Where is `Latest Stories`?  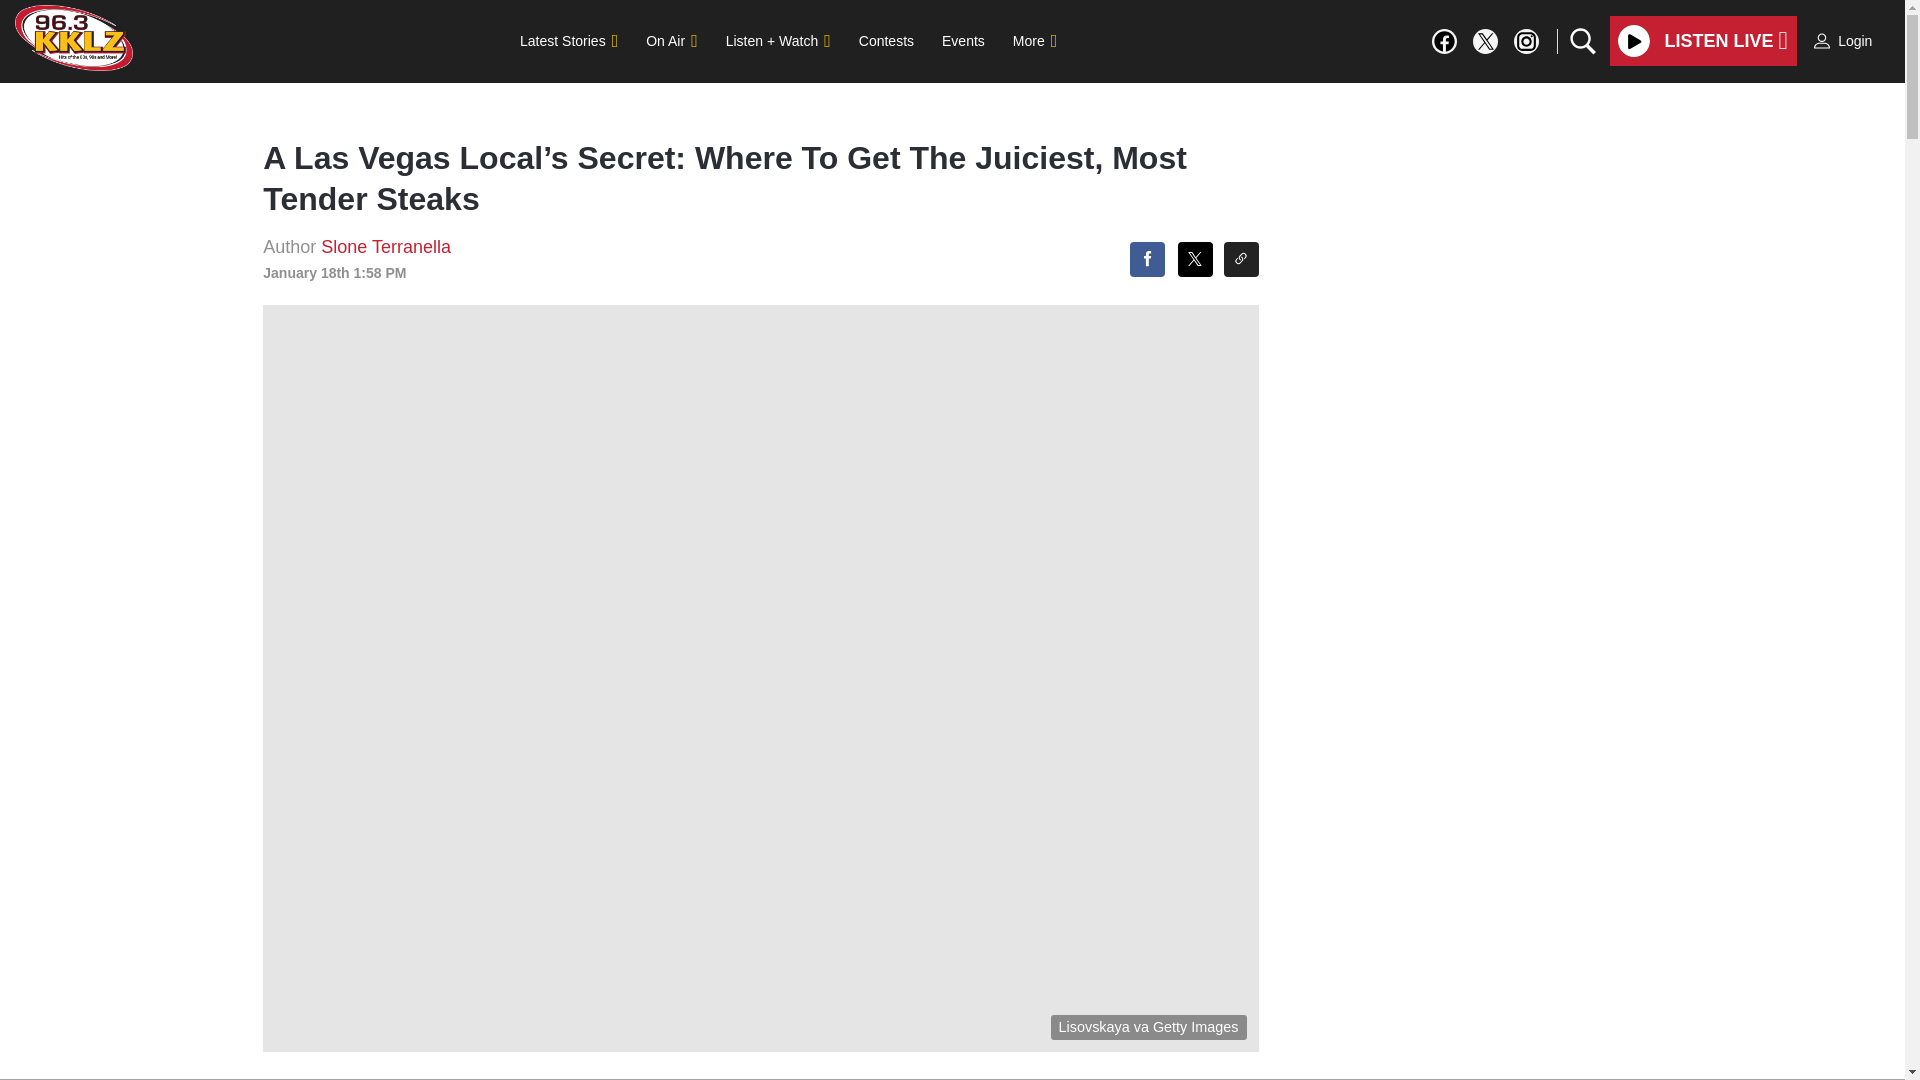 Latest Stories is located at coordinates (568, 40).